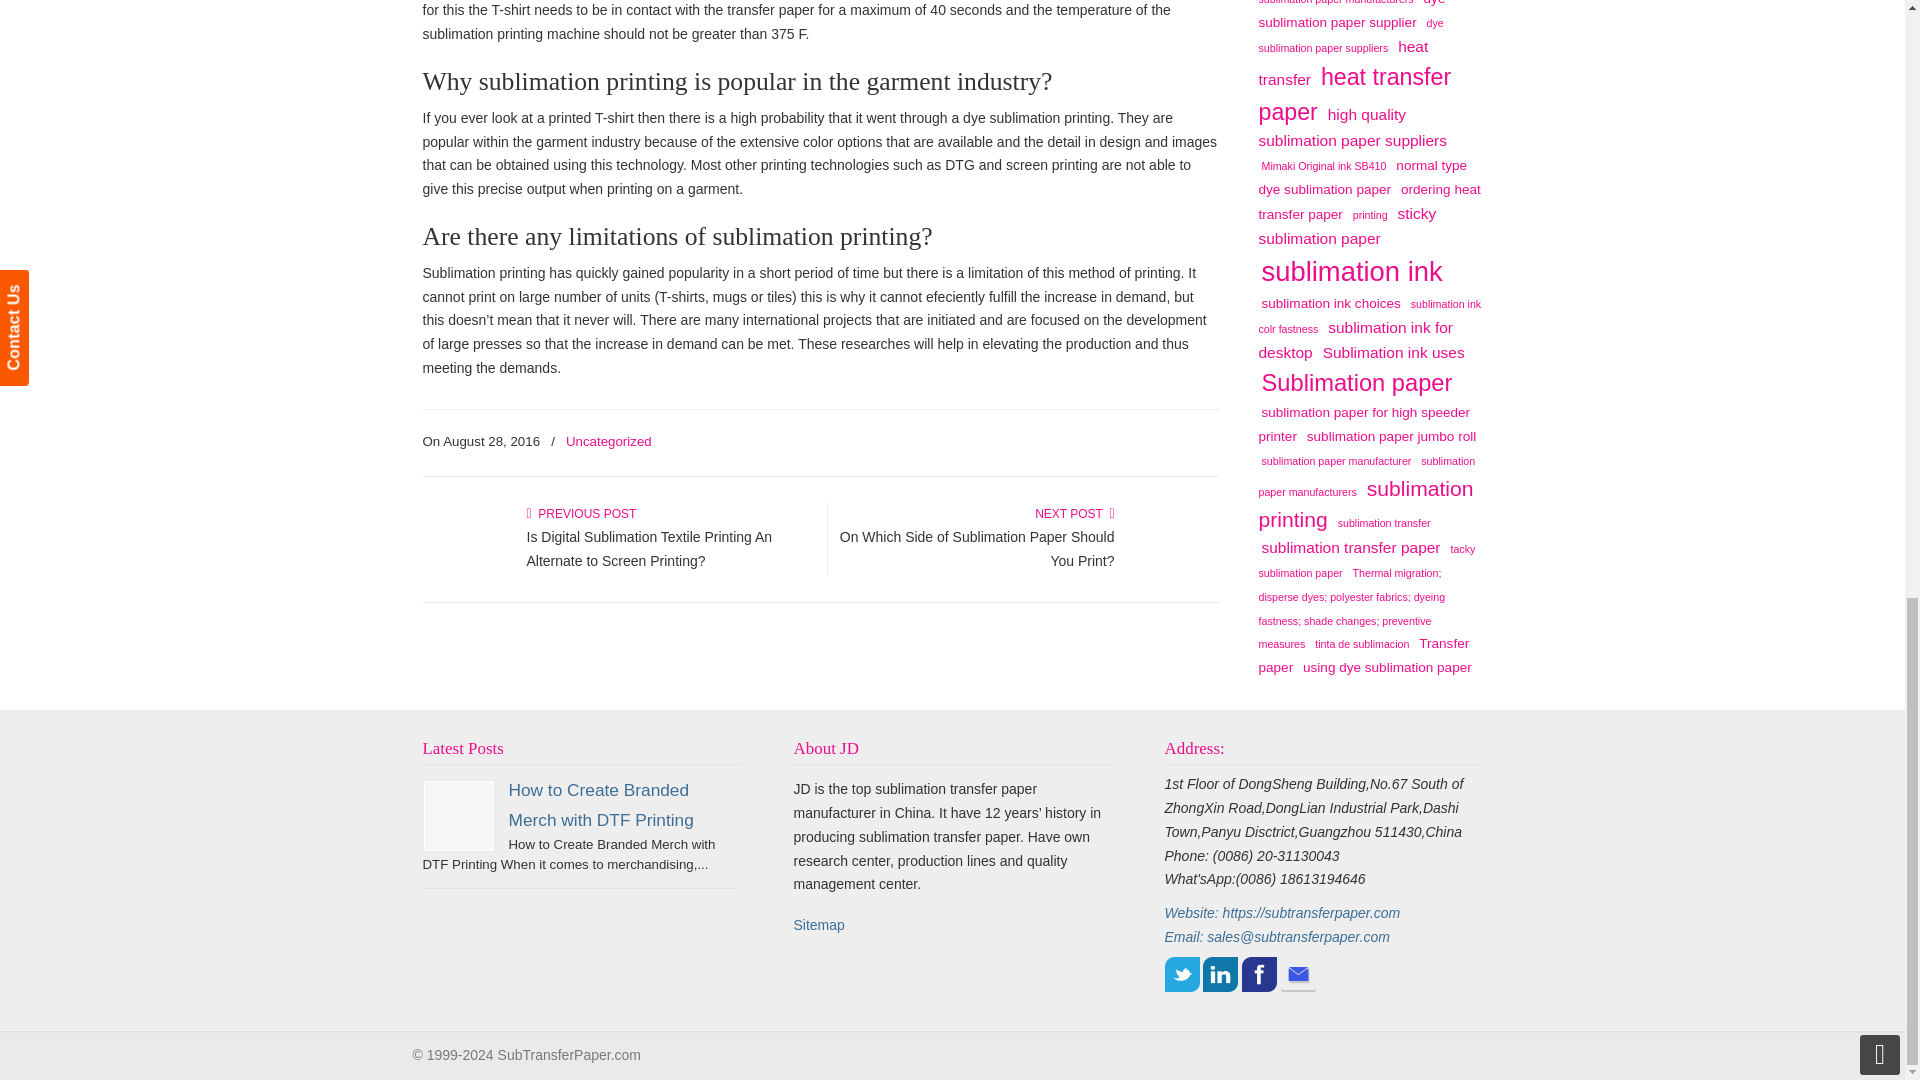  What do you see at coordinates (600, 804) in the screenshot?
I see `How to Create Branded Merch with DTF Printing` at bounding box center [600, 804].